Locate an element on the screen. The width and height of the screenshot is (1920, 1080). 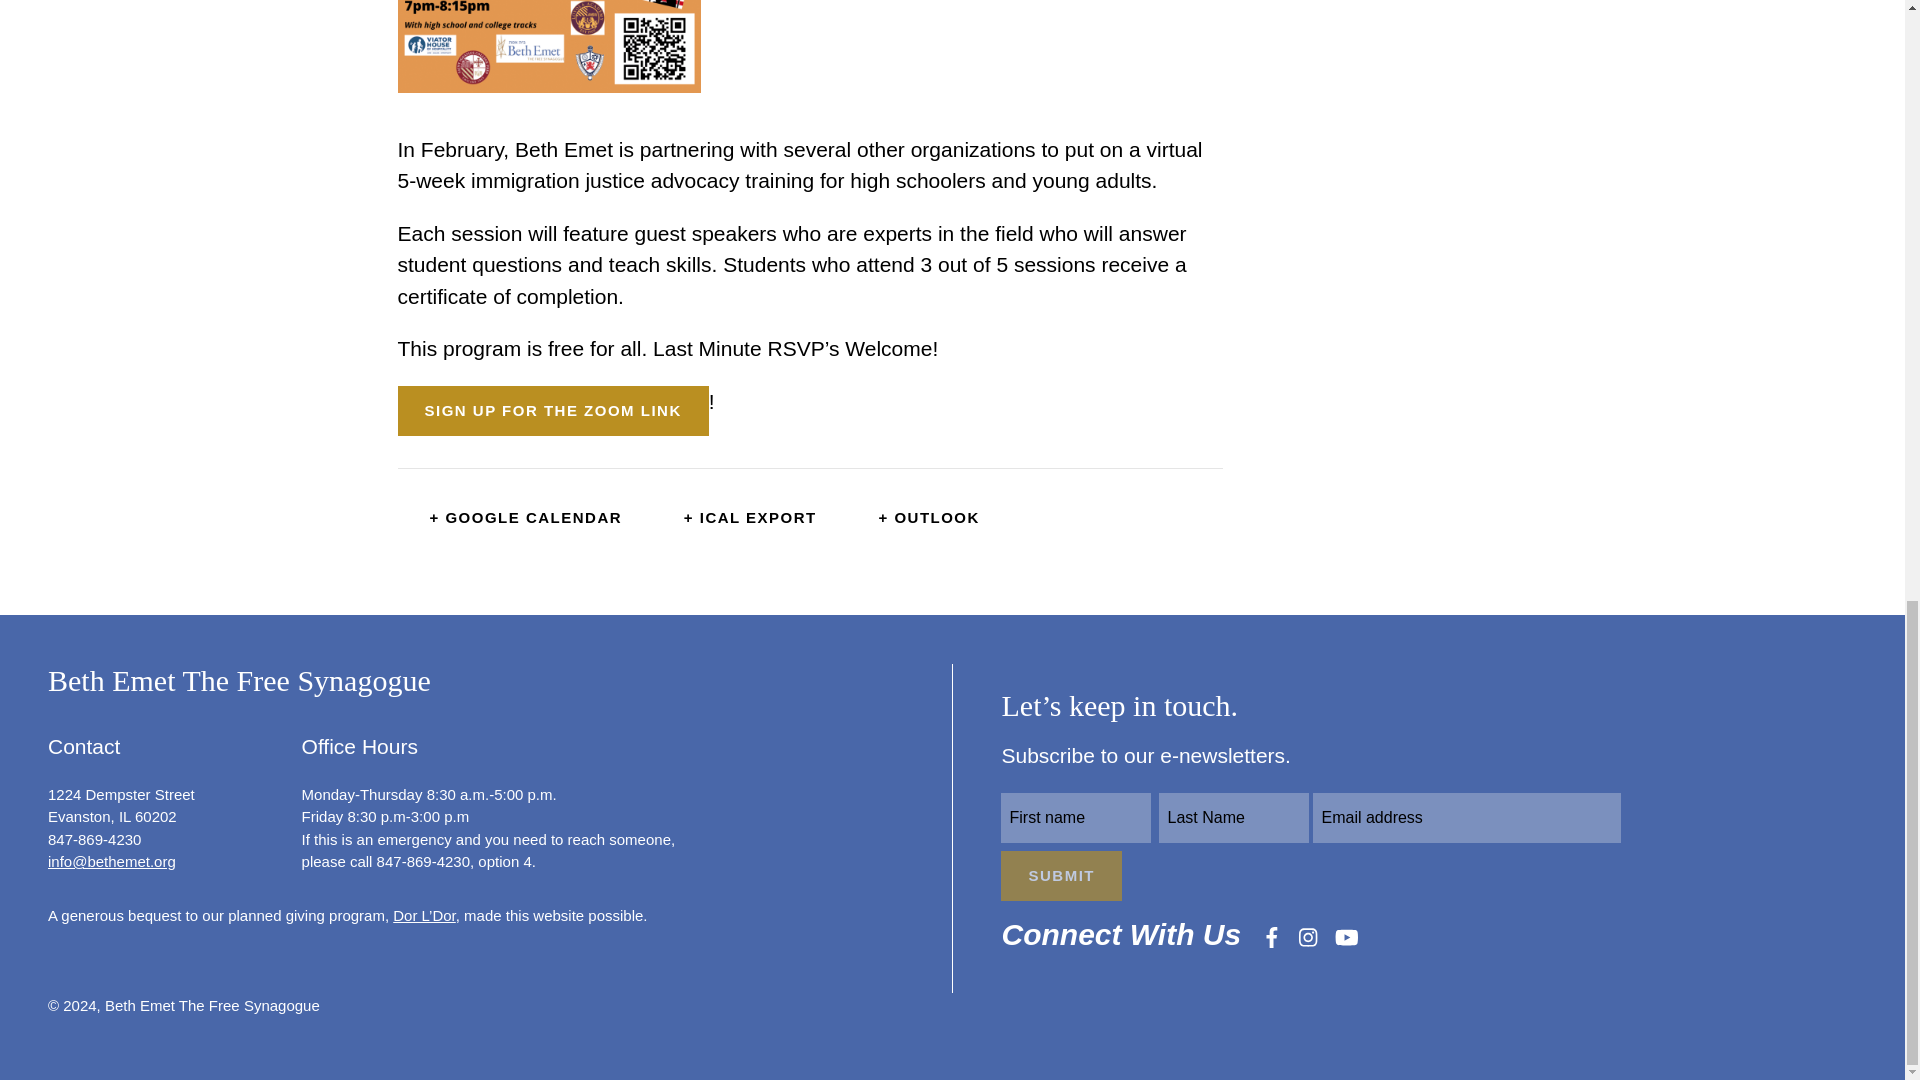
Last Name is located at coordinates (1234, 818).